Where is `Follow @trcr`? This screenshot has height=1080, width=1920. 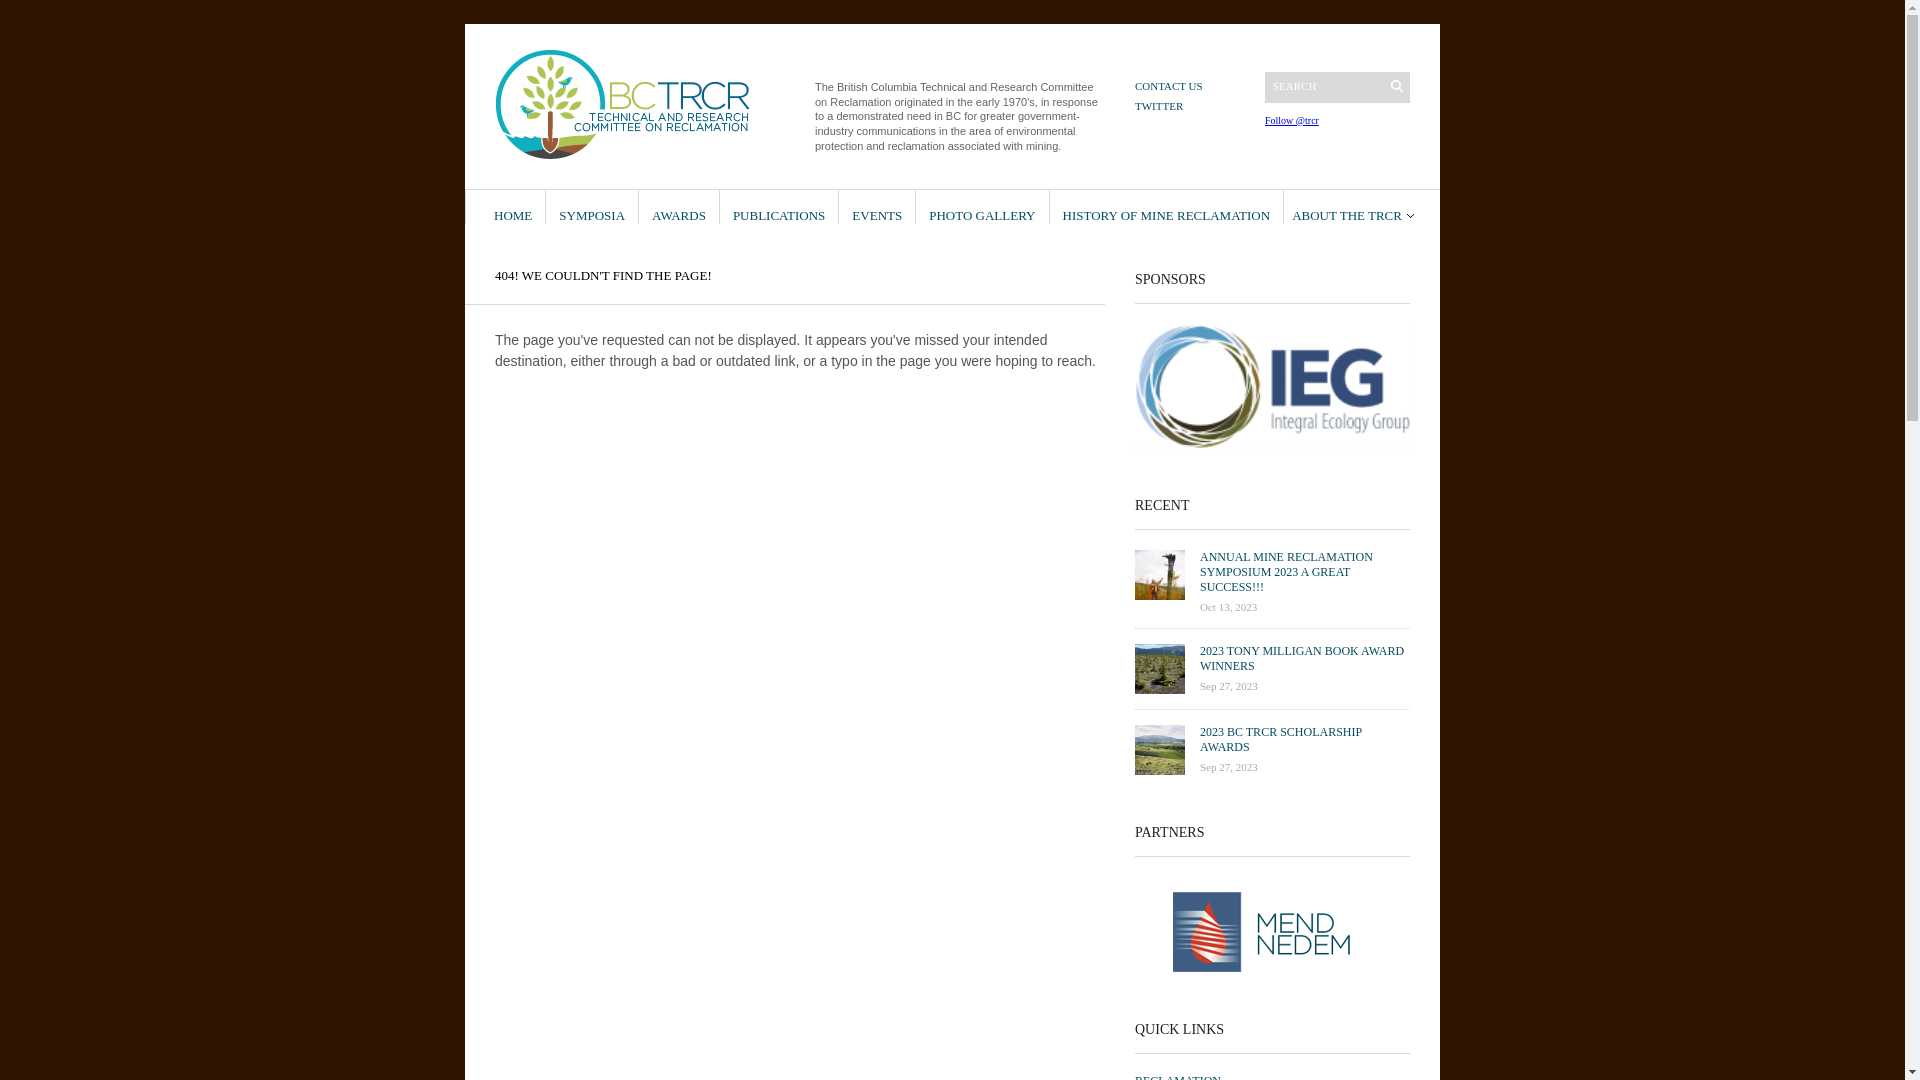
Follow @trcr is located at coordinates (1292, 120).